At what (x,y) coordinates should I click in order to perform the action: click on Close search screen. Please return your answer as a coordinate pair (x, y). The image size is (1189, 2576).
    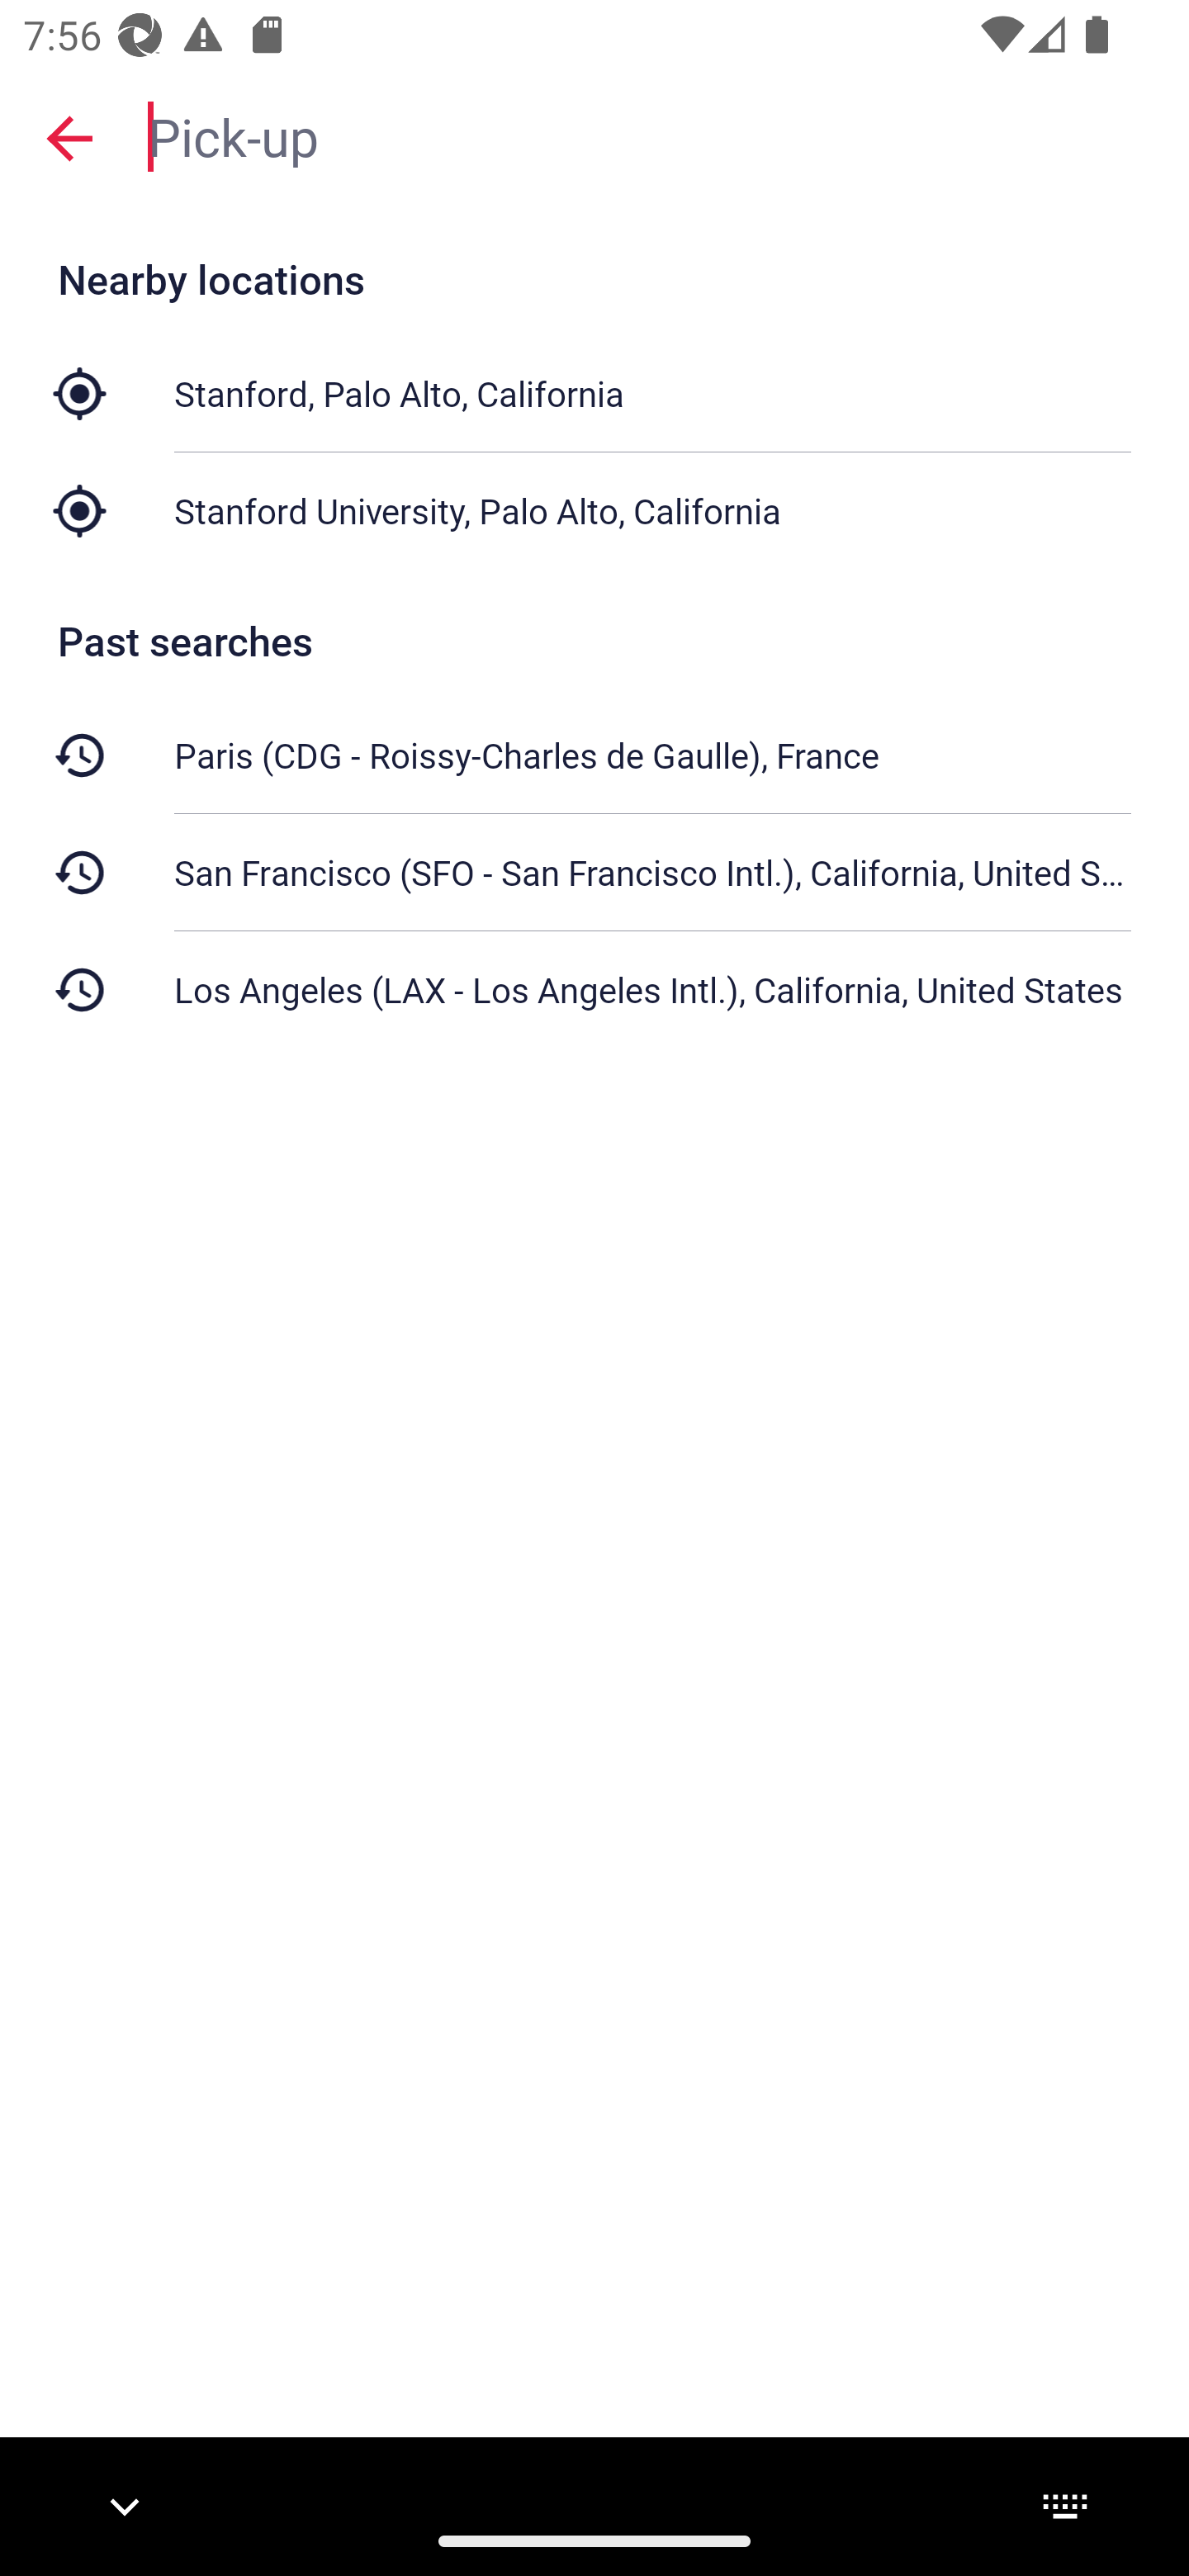
    Looking at the image, I should click on (69, 137).